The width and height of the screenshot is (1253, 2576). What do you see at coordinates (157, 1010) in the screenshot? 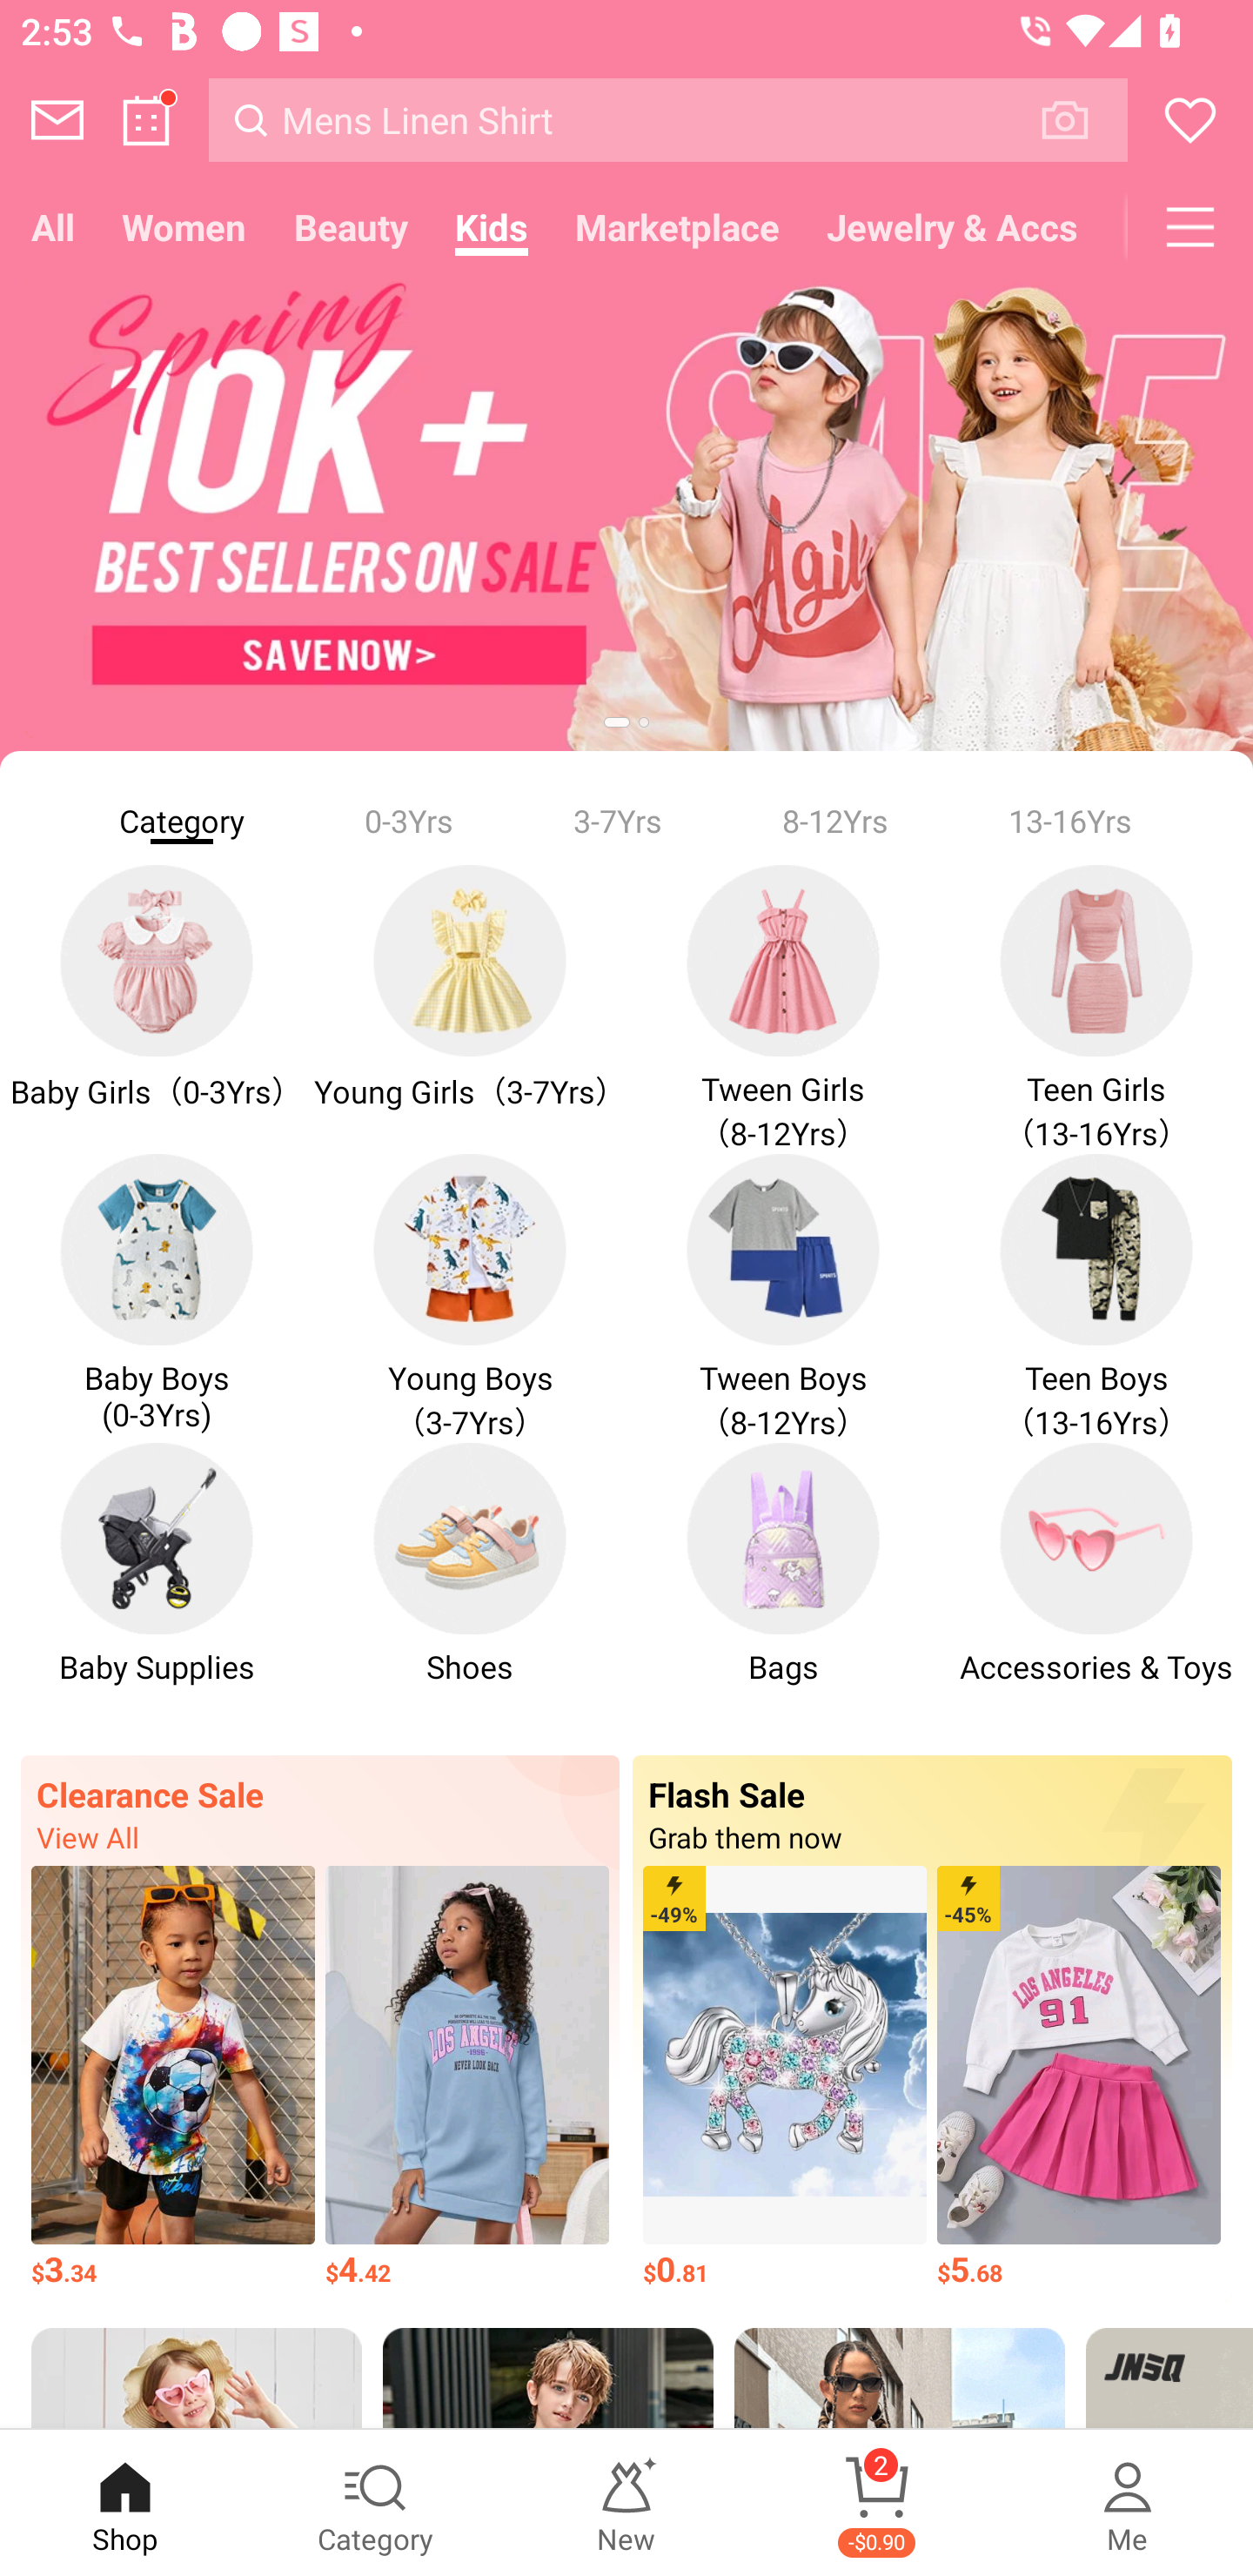
I see `Baby Girls（0-3Yrs）` at bounding box center [157, 1010].